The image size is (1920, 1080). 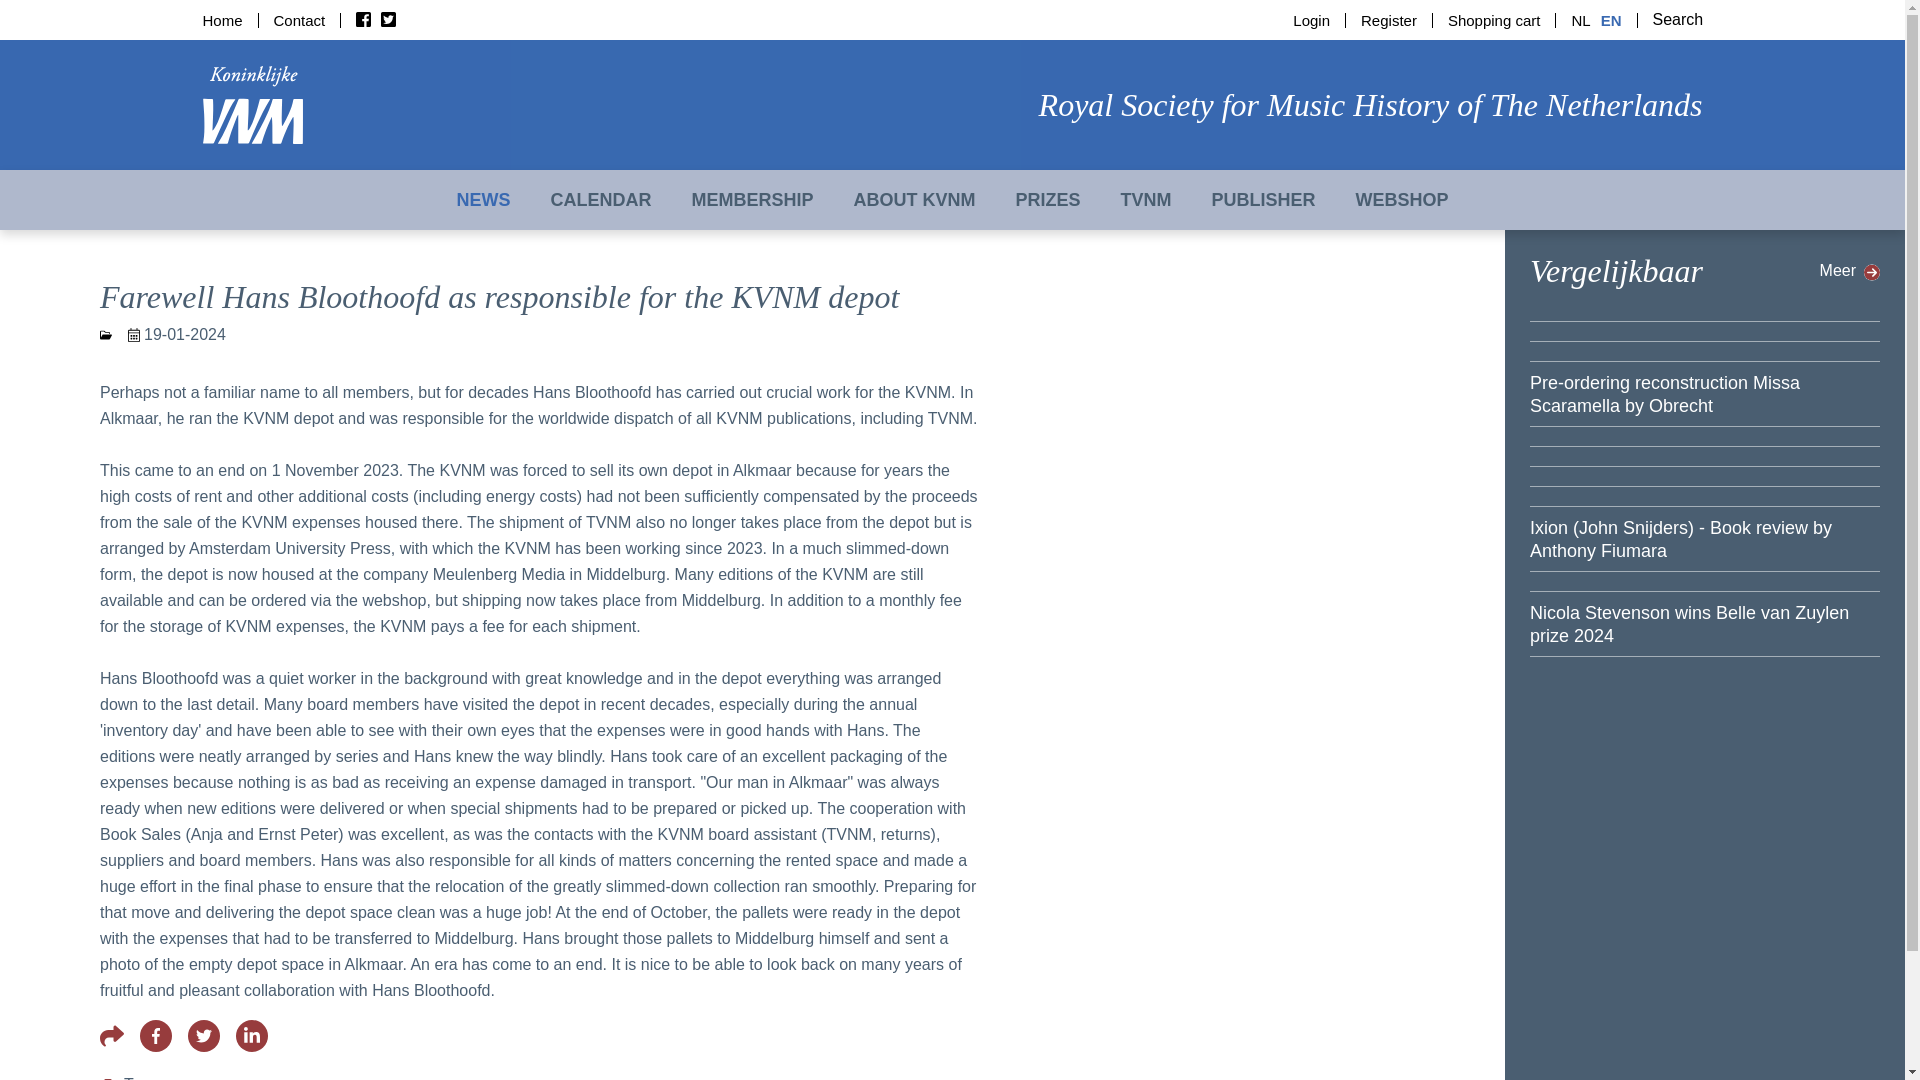 What do you see at coordinates (300, 20) in the screenshot?
I see `Contact` at bounding box center [300, 20].